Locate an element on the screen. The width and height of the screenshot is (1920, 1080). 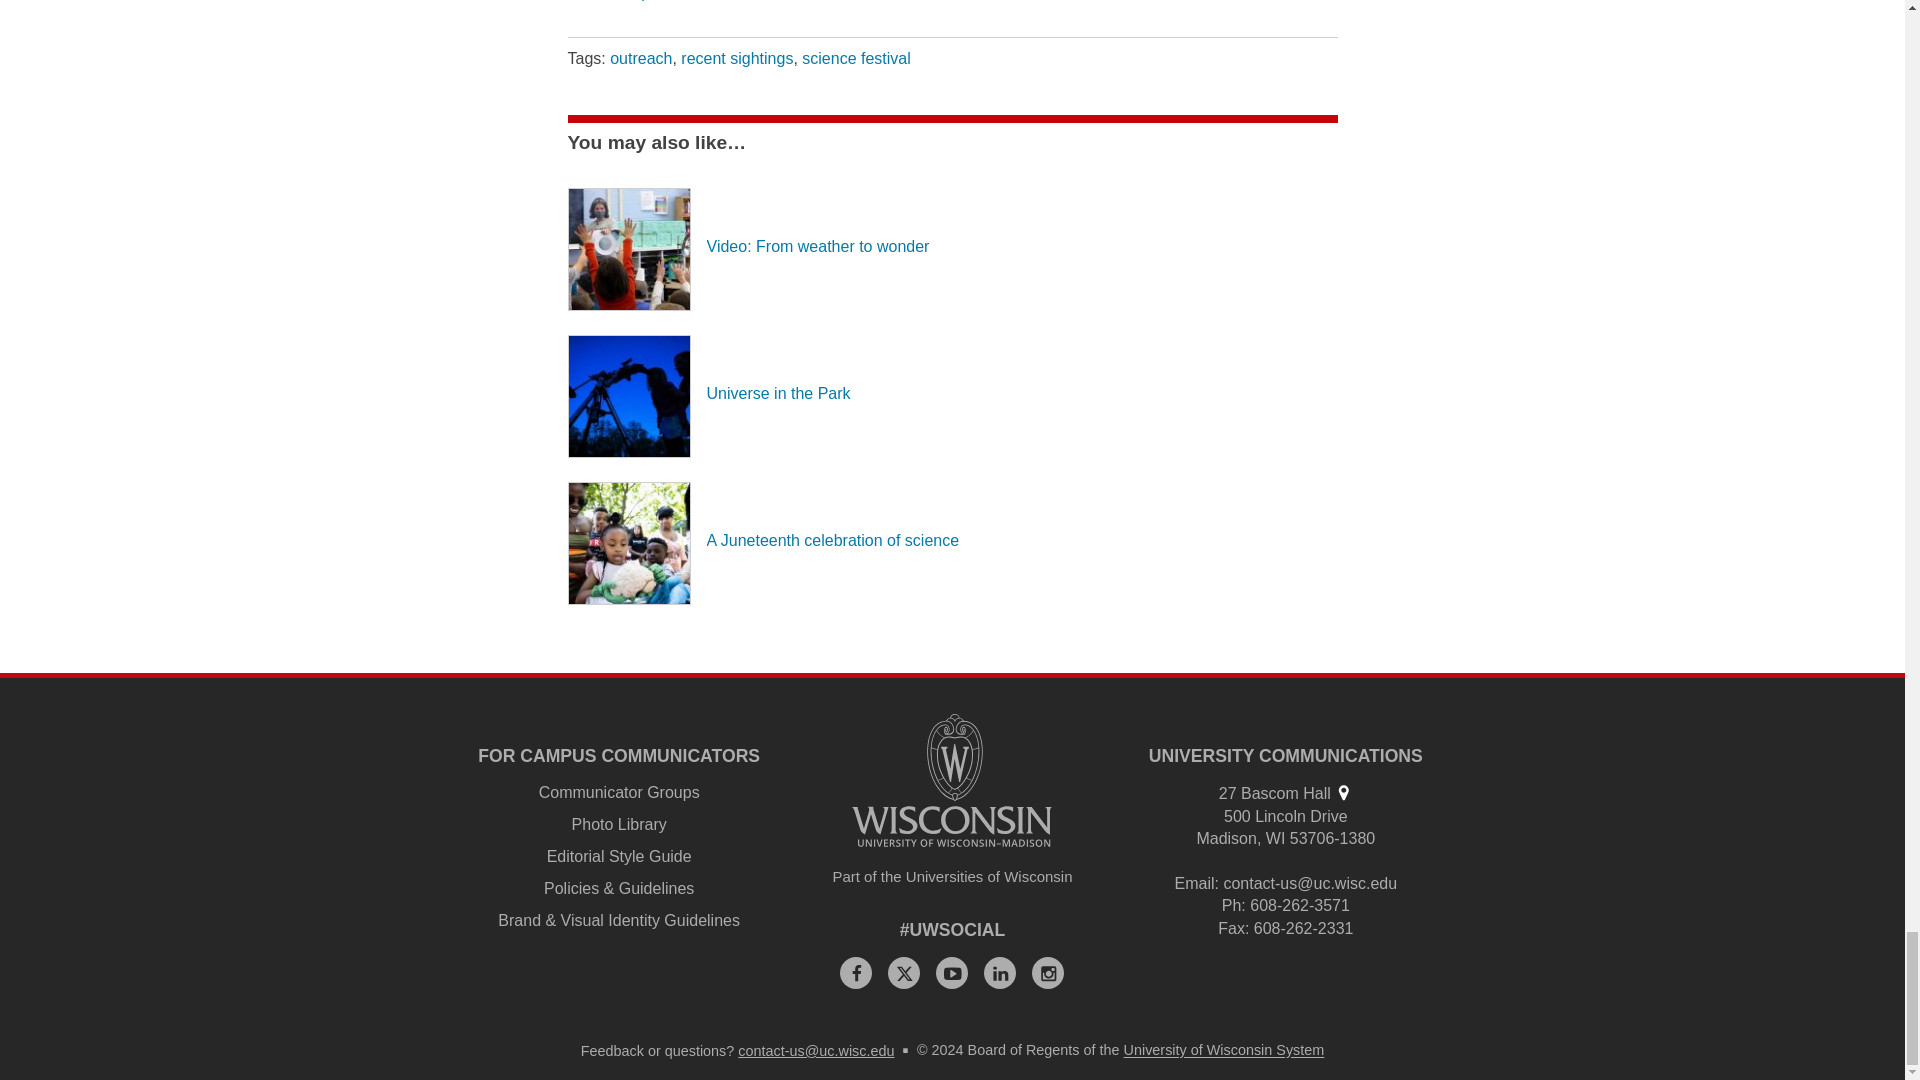
phone is located at coordinates (1232, 905).